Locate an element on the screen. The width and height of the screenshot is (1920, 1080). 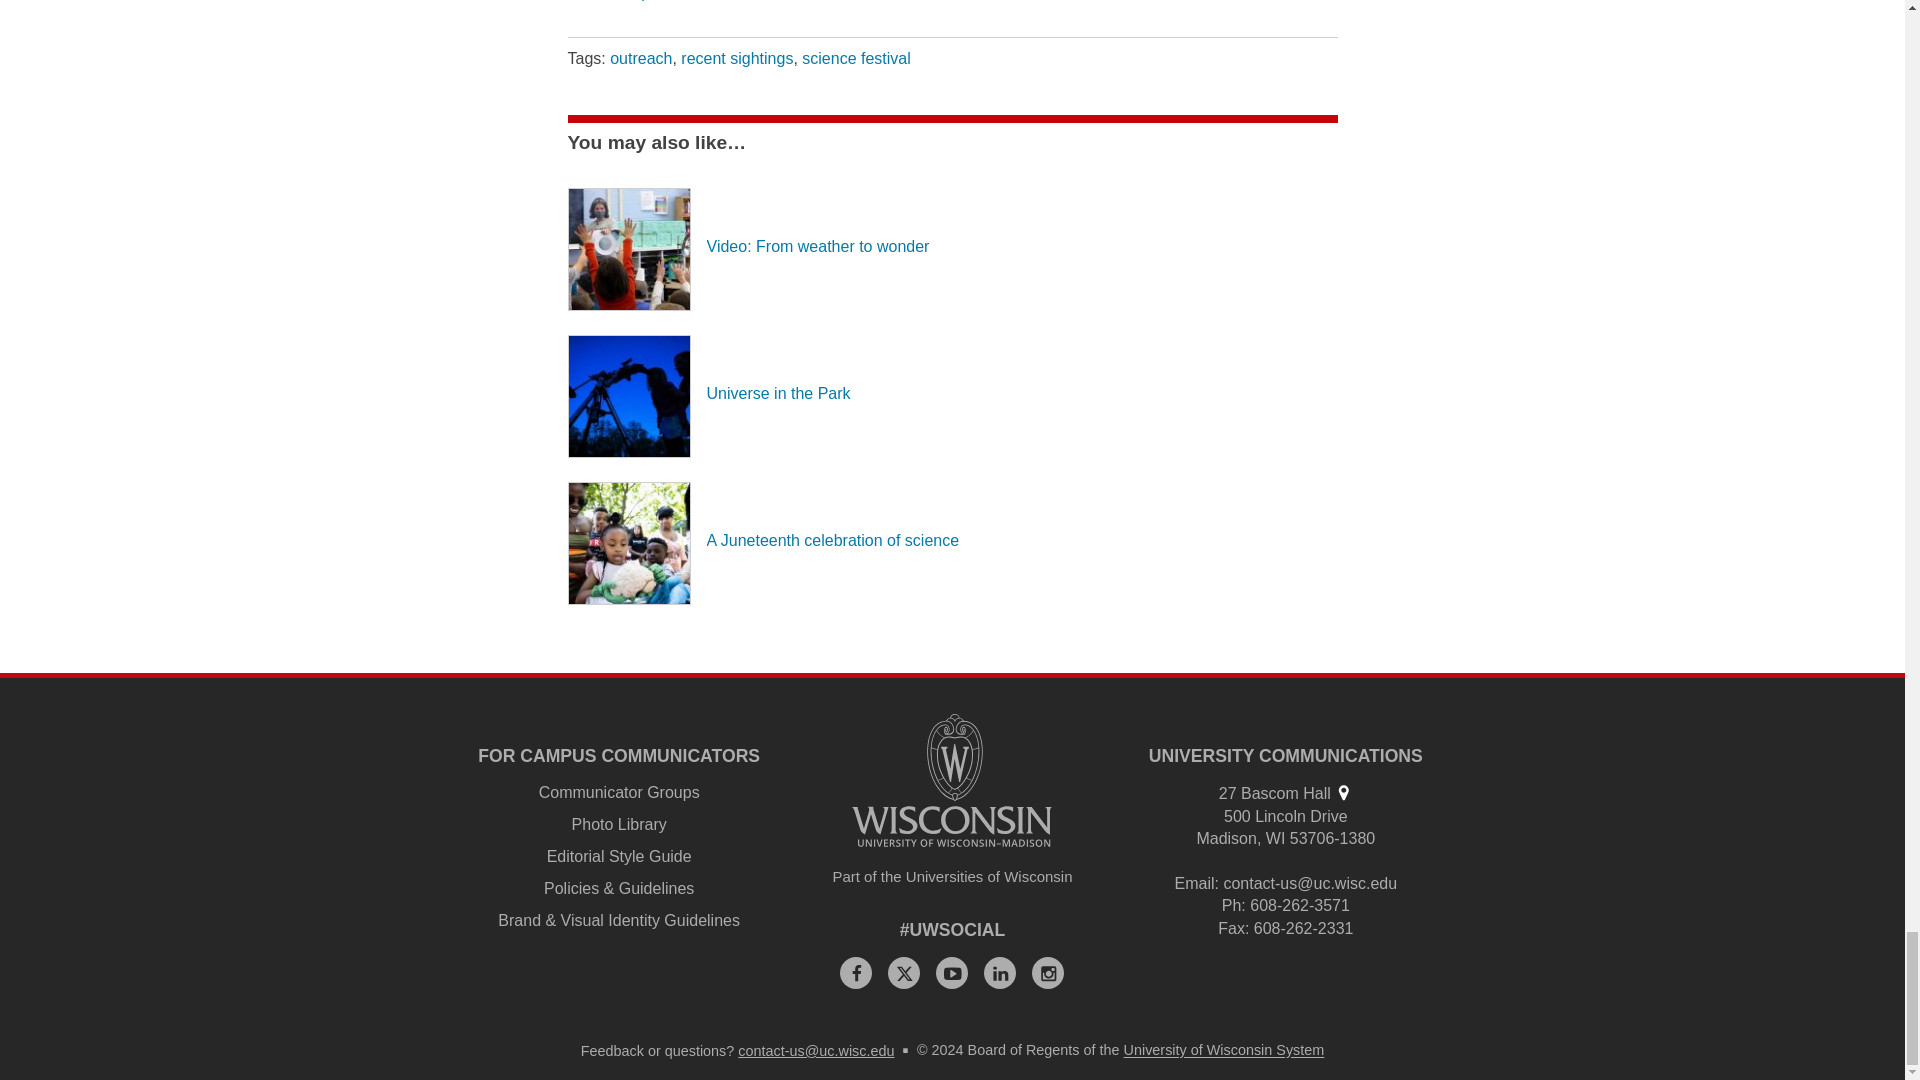
phone is located at coordinates (1232, 905).